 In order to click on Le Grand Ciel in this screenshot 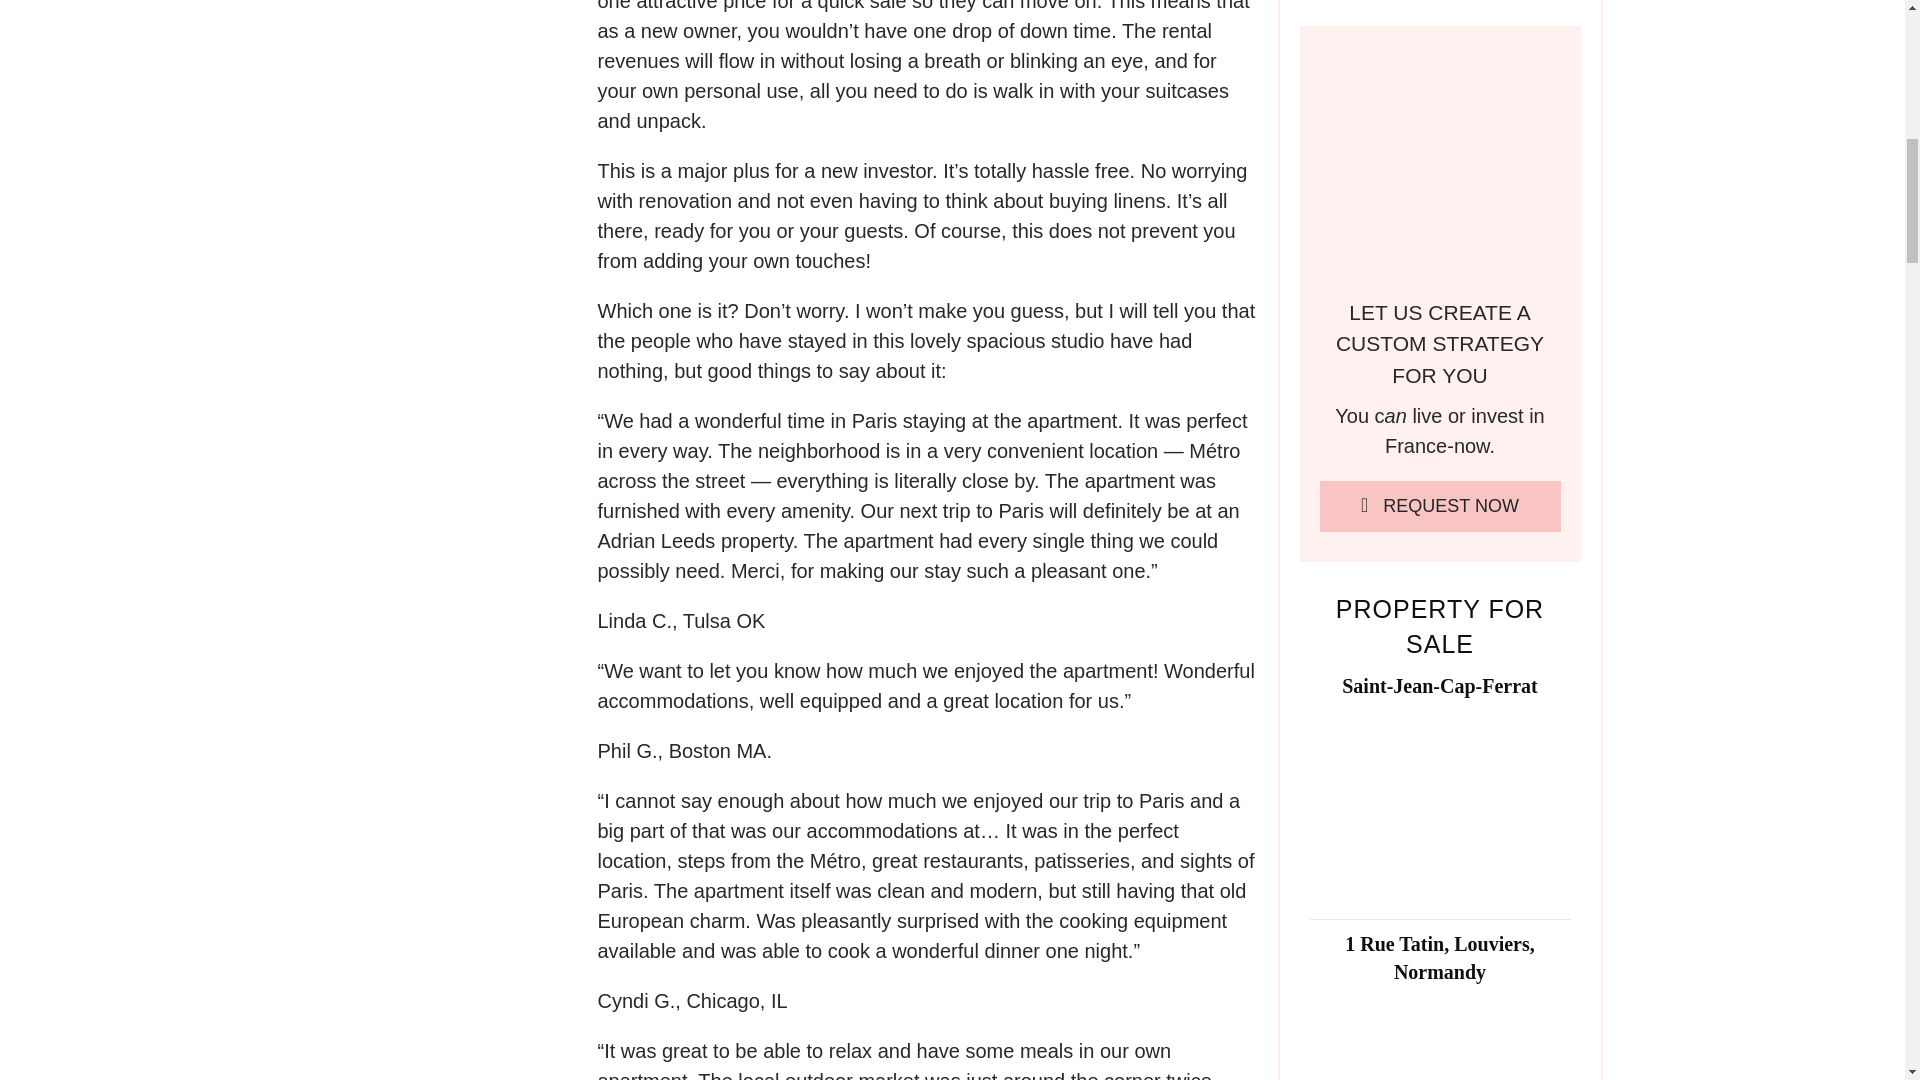, I will do `click(460, 768)`.